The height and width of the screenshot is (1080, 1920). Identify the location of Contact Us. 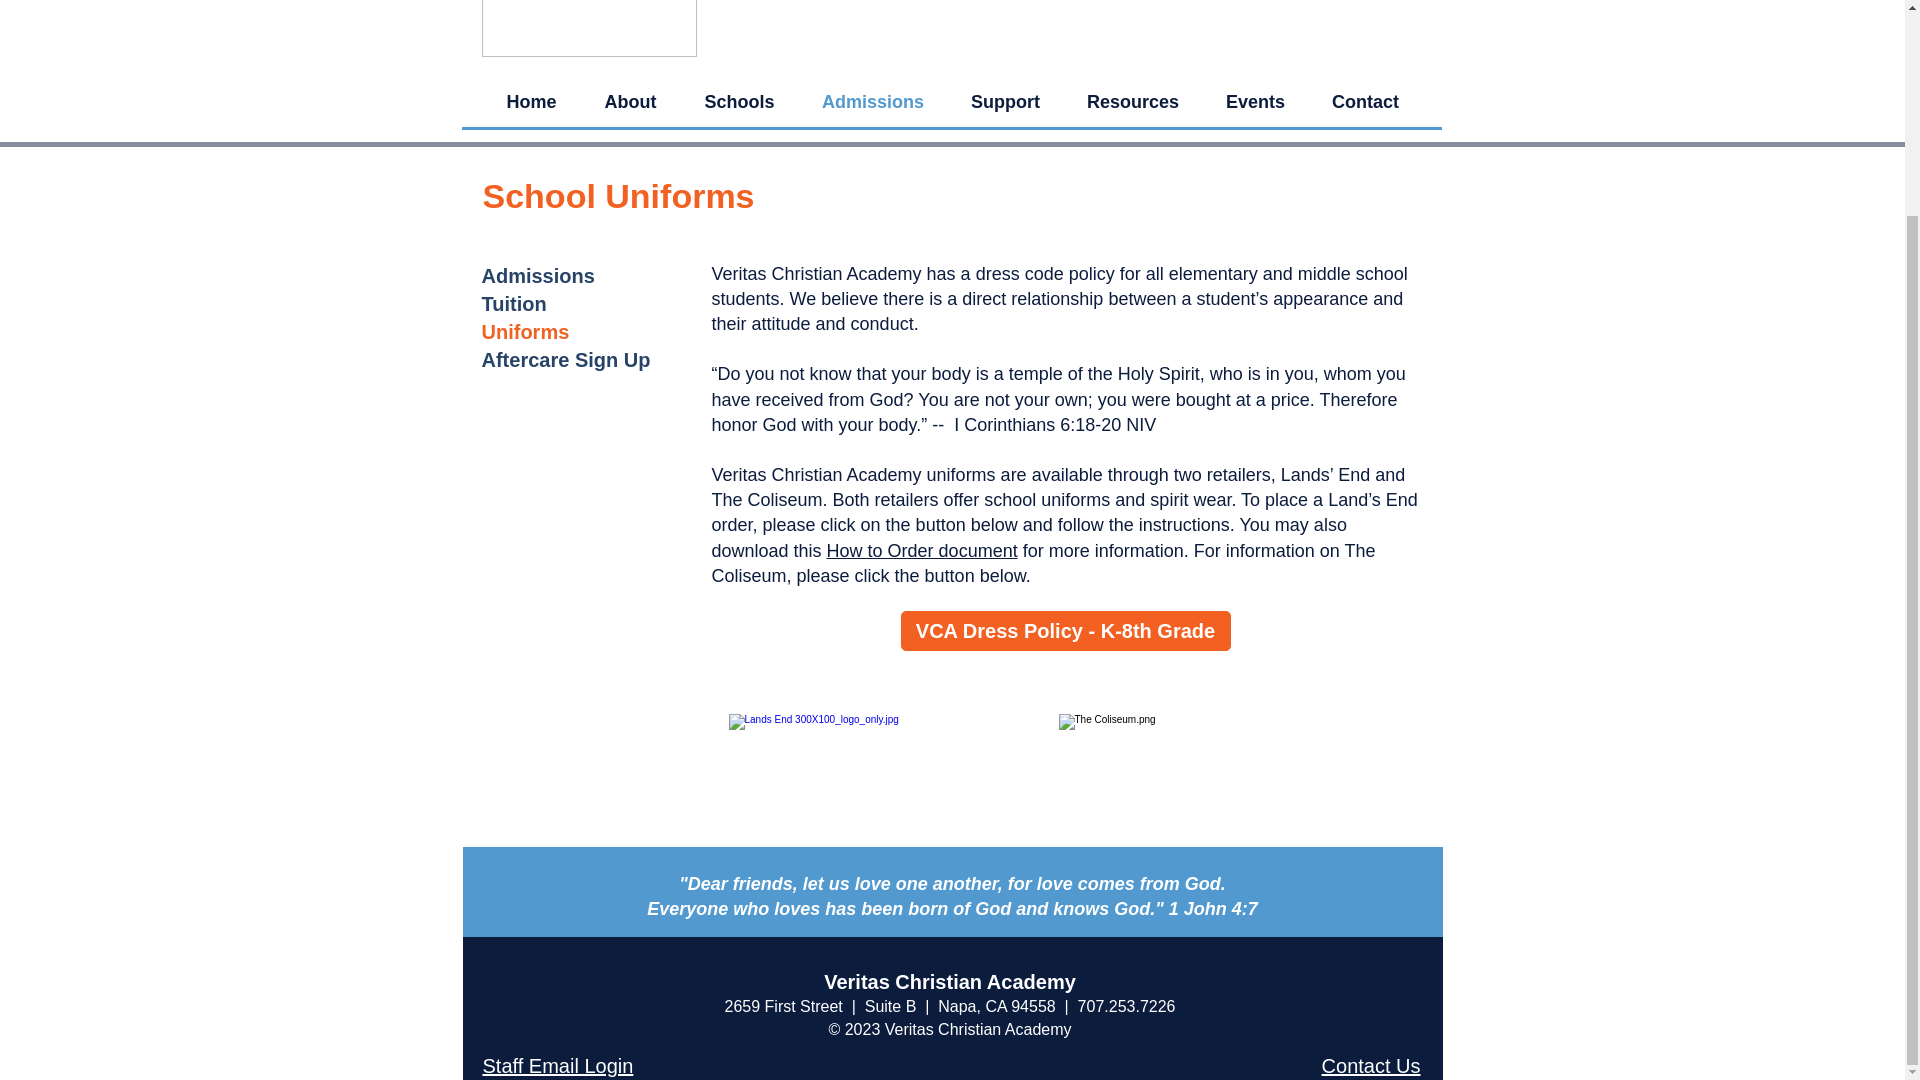
(1371, 1066).